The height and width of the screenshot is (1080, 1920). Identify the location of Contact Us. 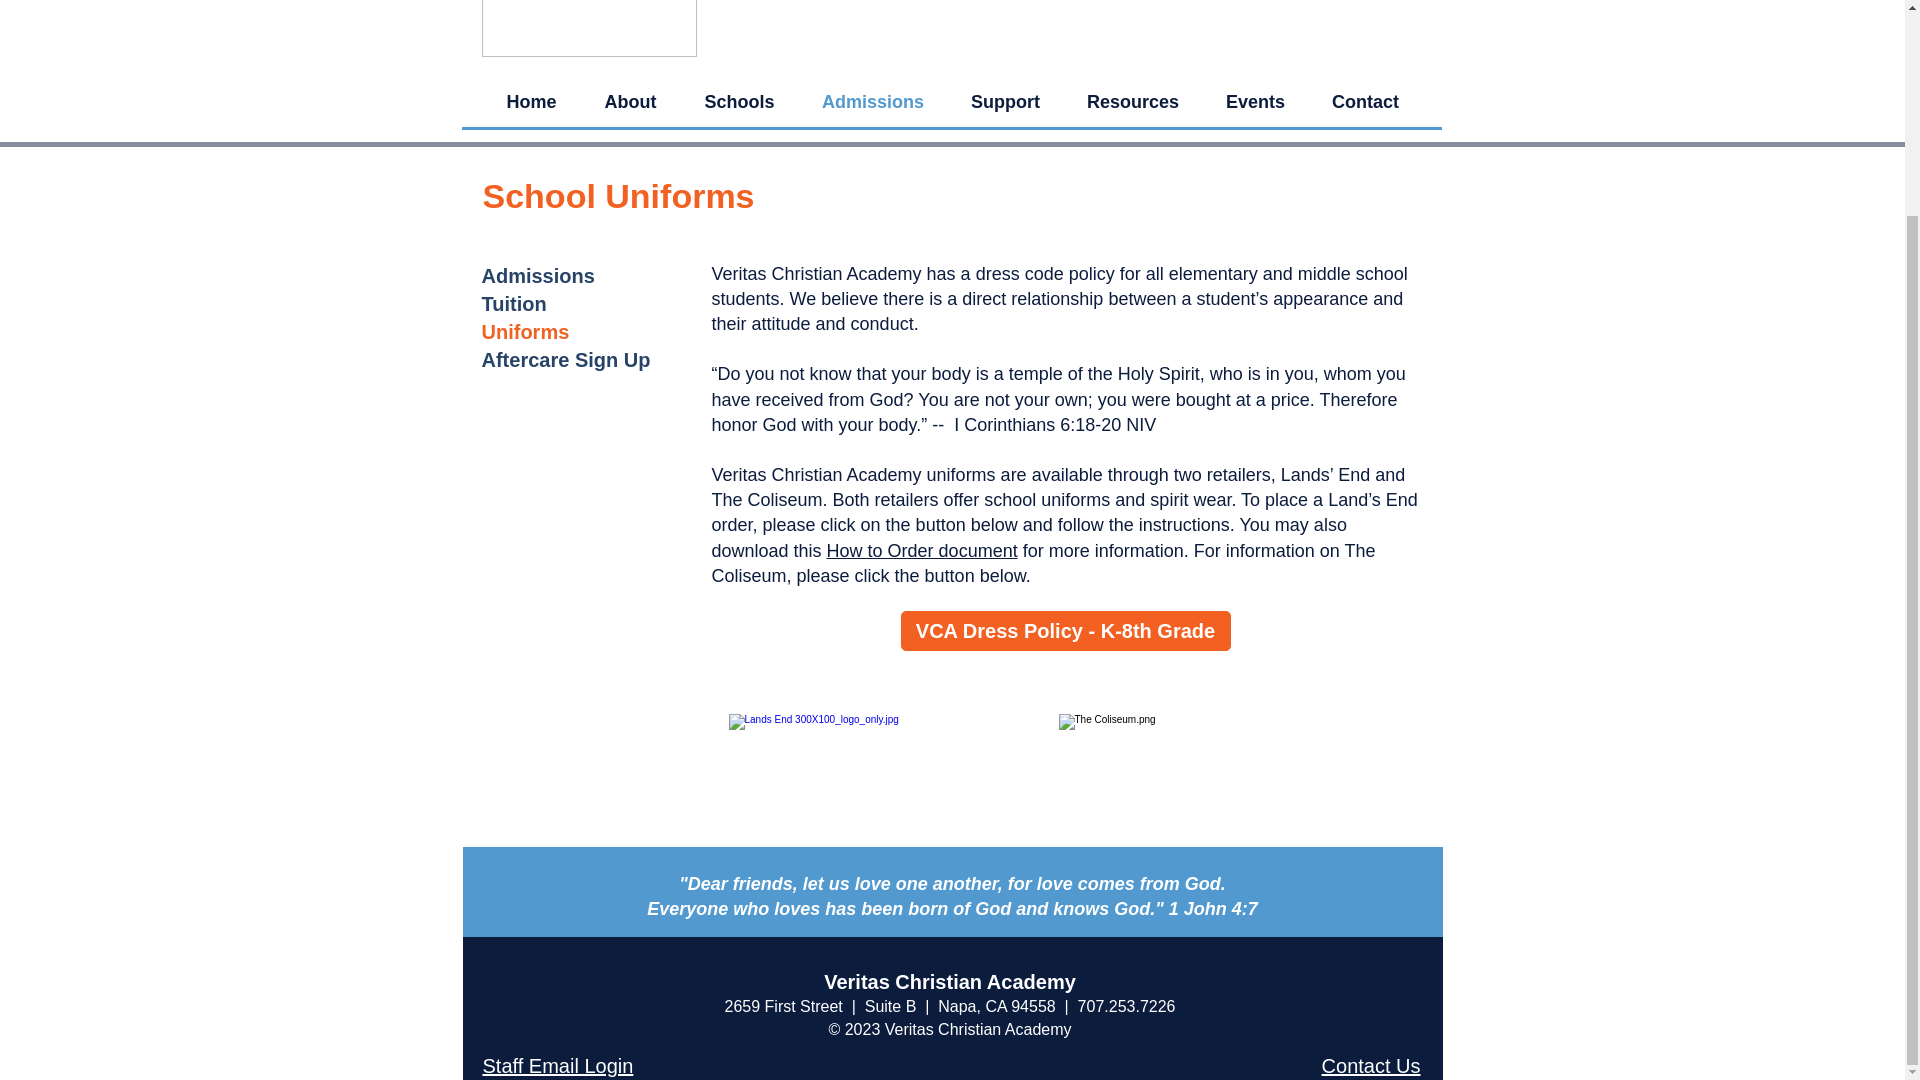
(1371, 1066).